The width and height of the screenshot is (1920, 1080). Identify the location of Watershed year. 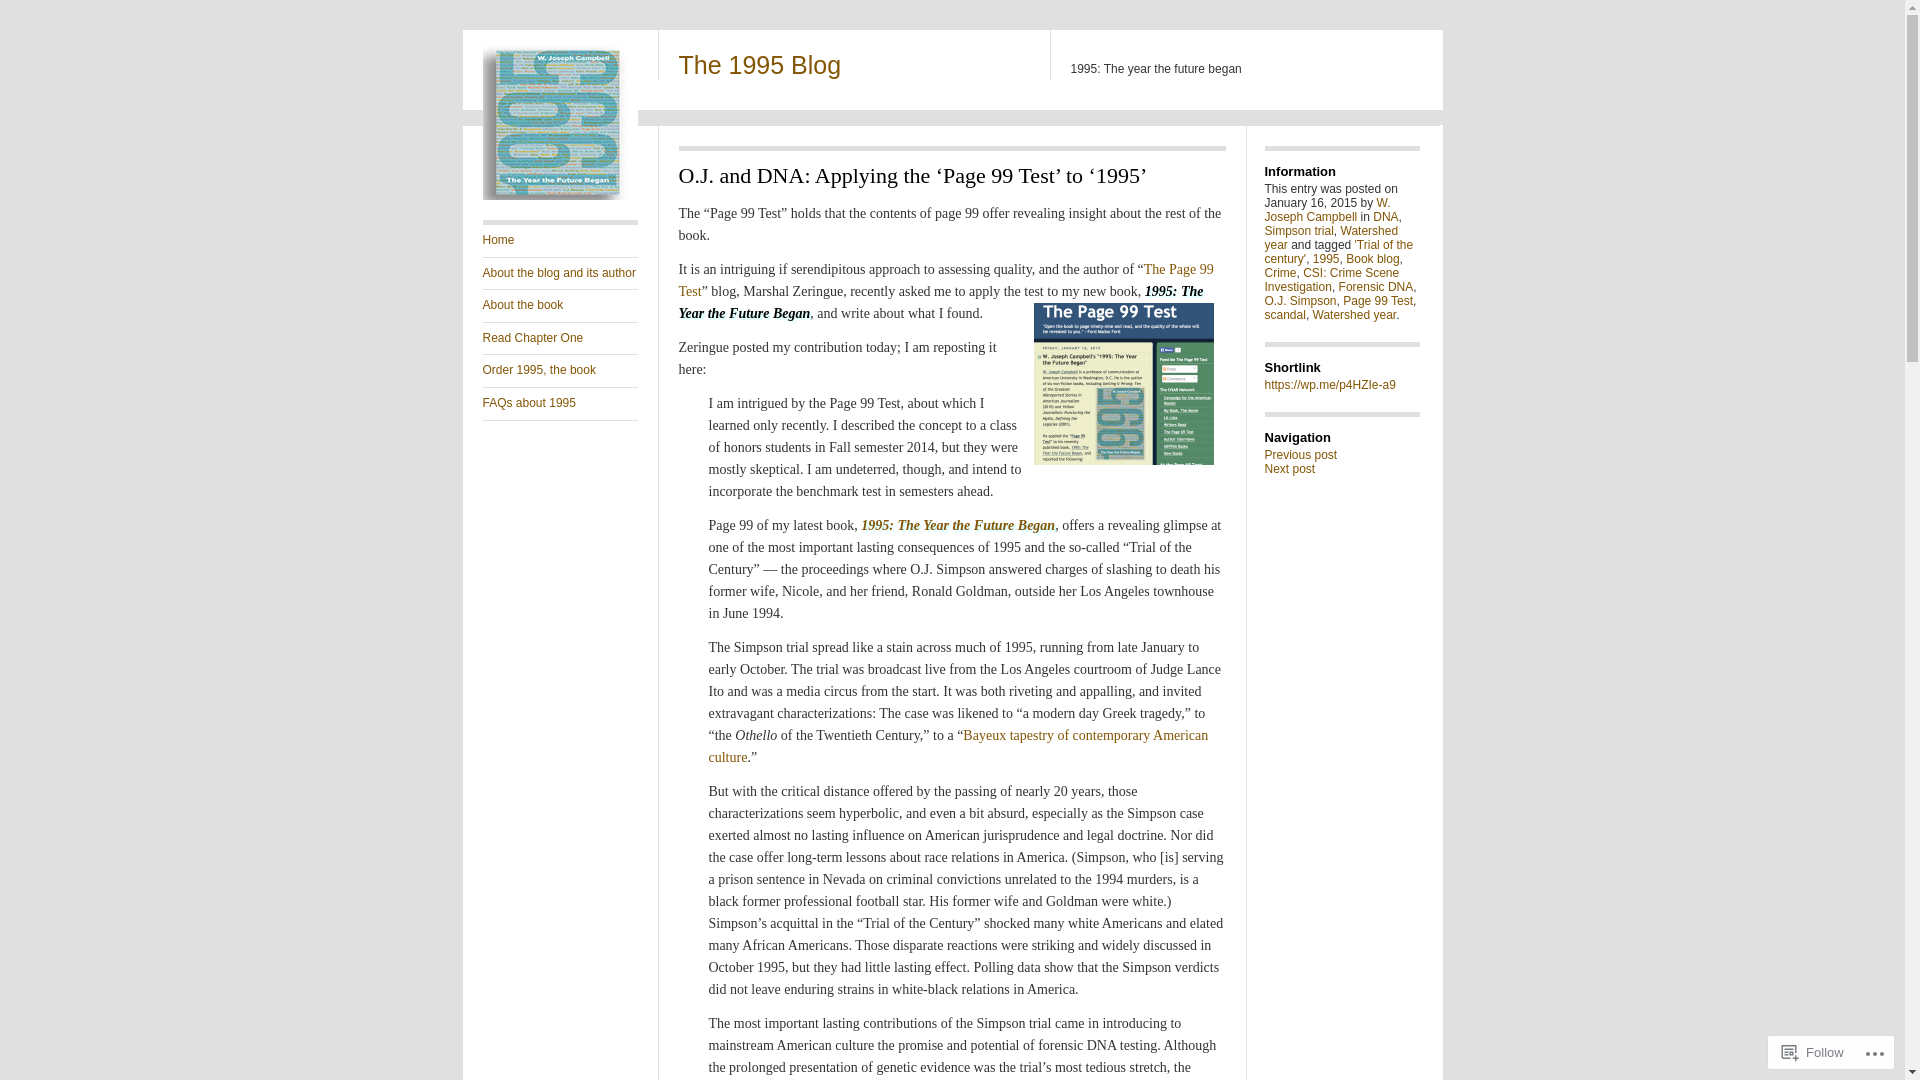
(1355, 315).